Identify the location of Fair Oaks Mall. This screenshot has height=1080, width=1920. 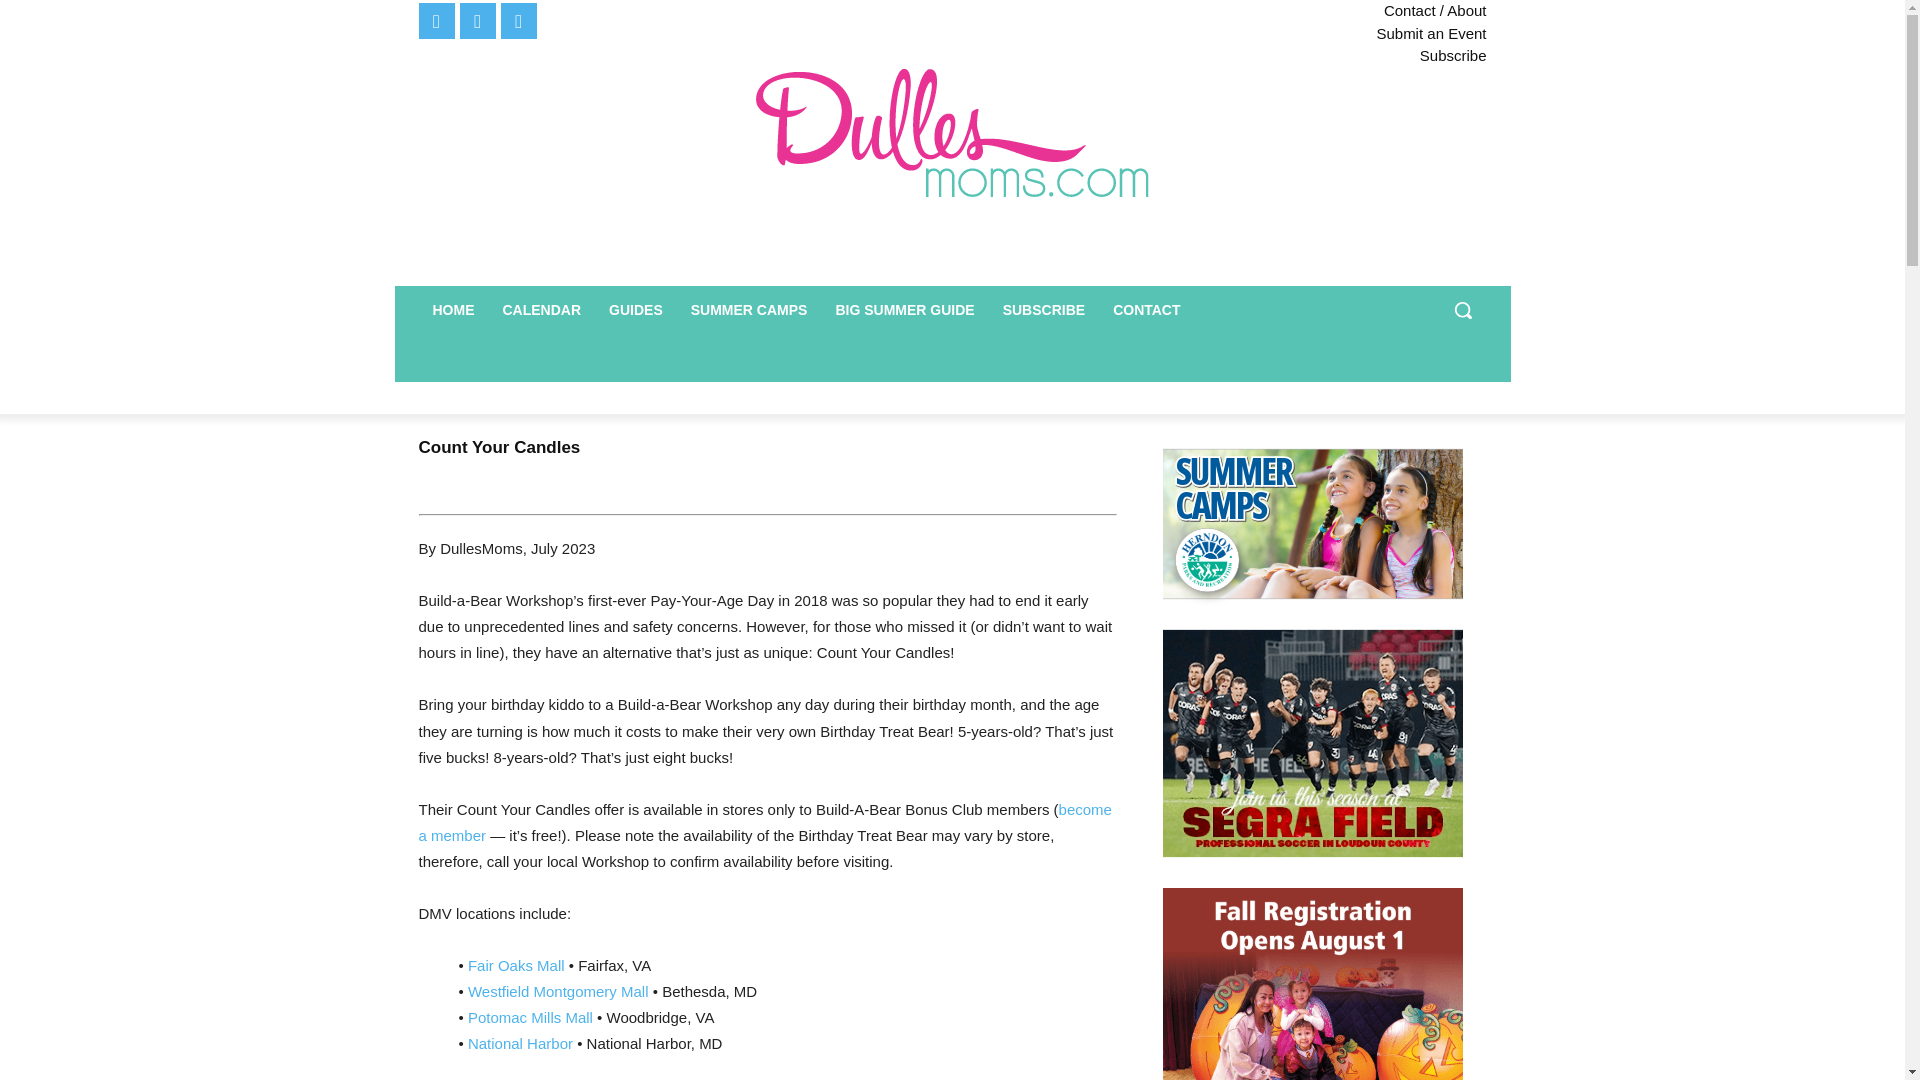
(516, 965).